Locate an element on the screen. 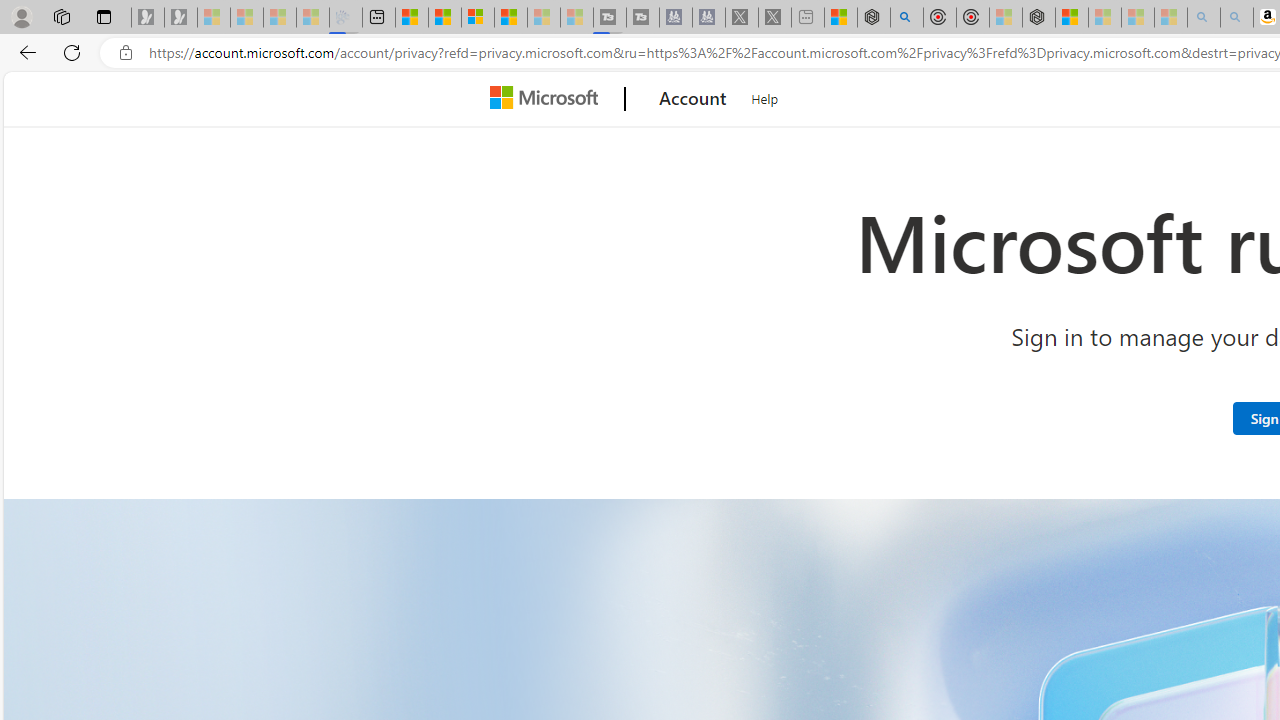 The width and height of the screenshot is (1280, 720). Help is located at coordinates (765, 96).